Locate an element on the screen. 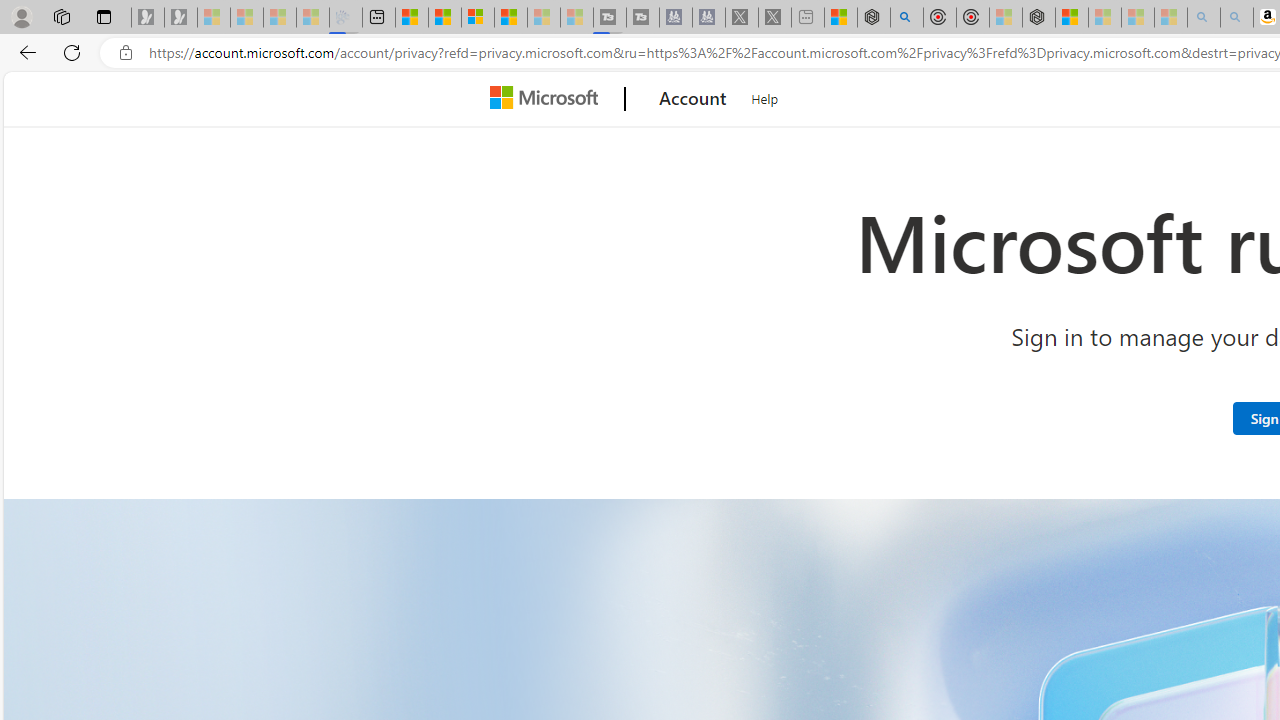 The width and height of the screenshot is (1280, 720). Help is located at coordinates (765, 96).